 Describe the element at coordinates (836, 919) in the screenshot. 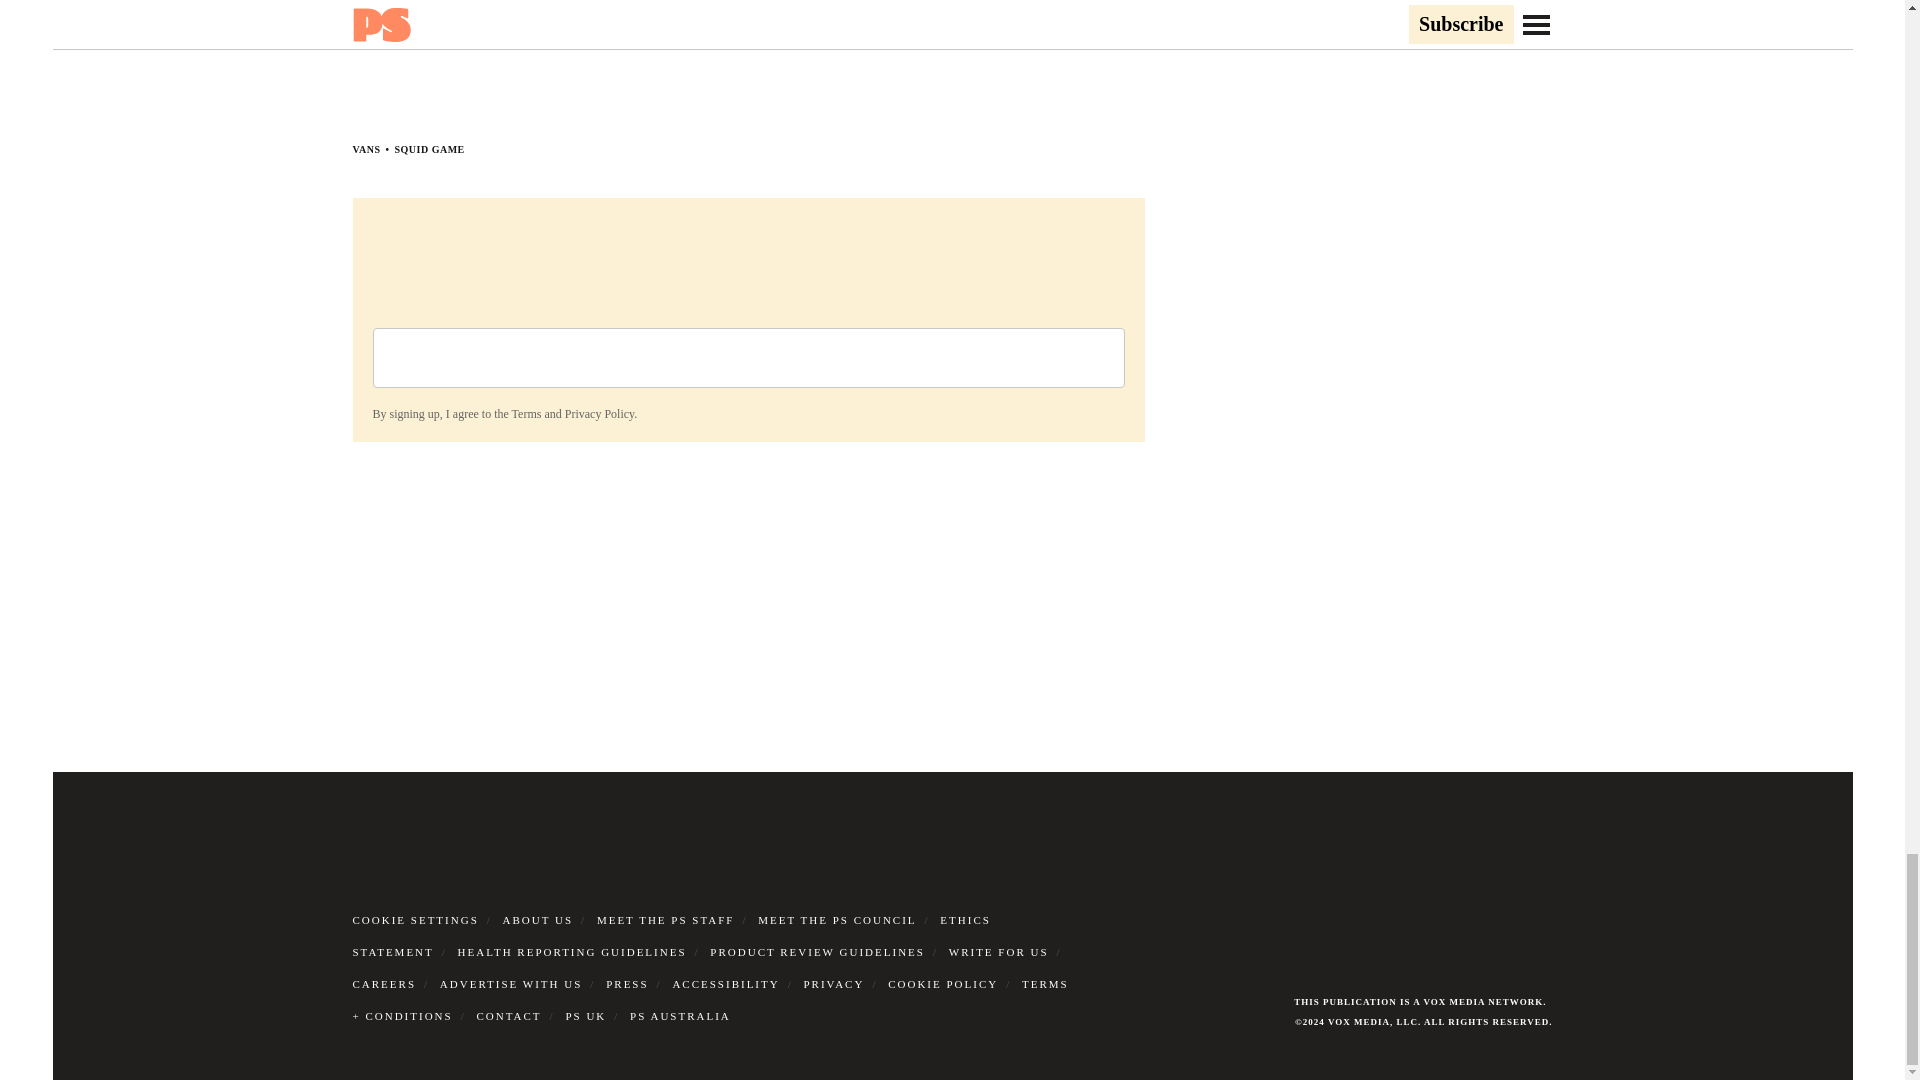

I see `MEET THE PS COUNCIL` at that location.